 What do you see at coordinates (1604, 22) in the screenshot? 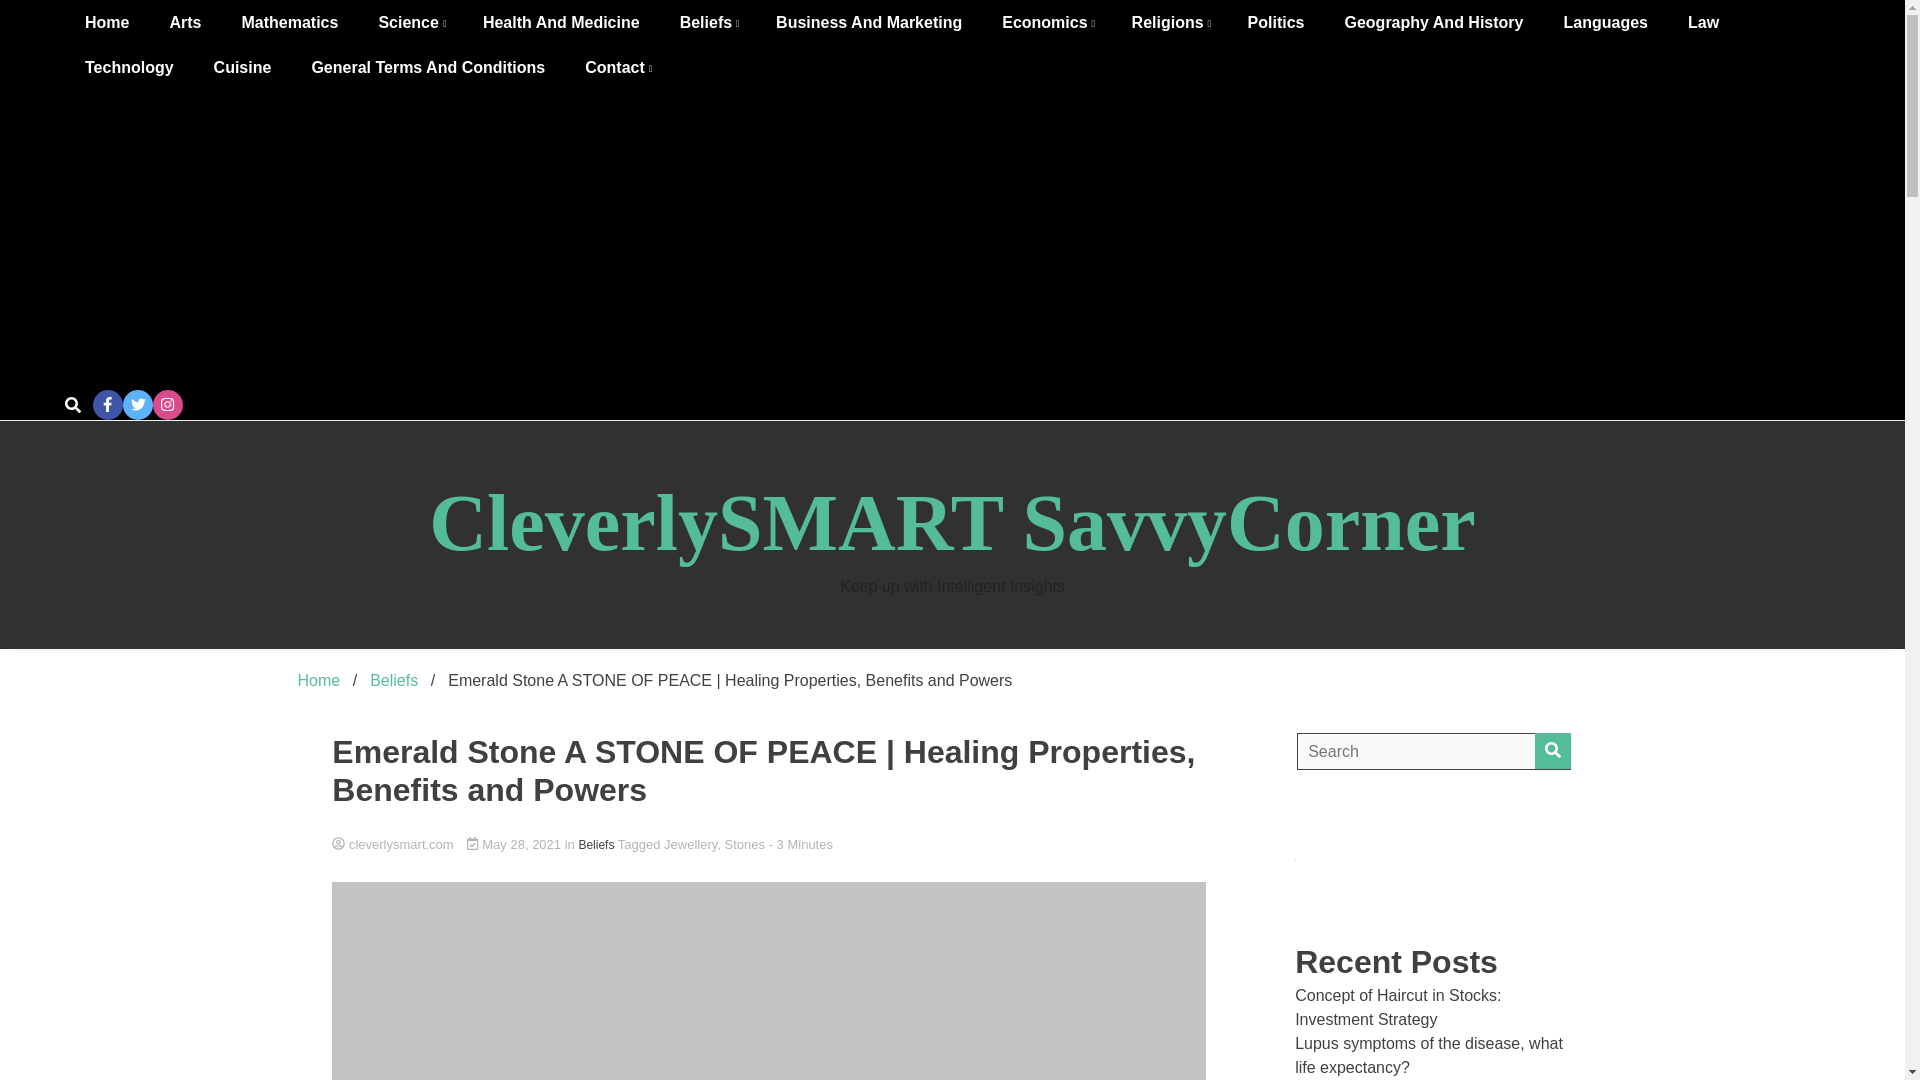
I see `Languages` at bounding box center [1604, 22].